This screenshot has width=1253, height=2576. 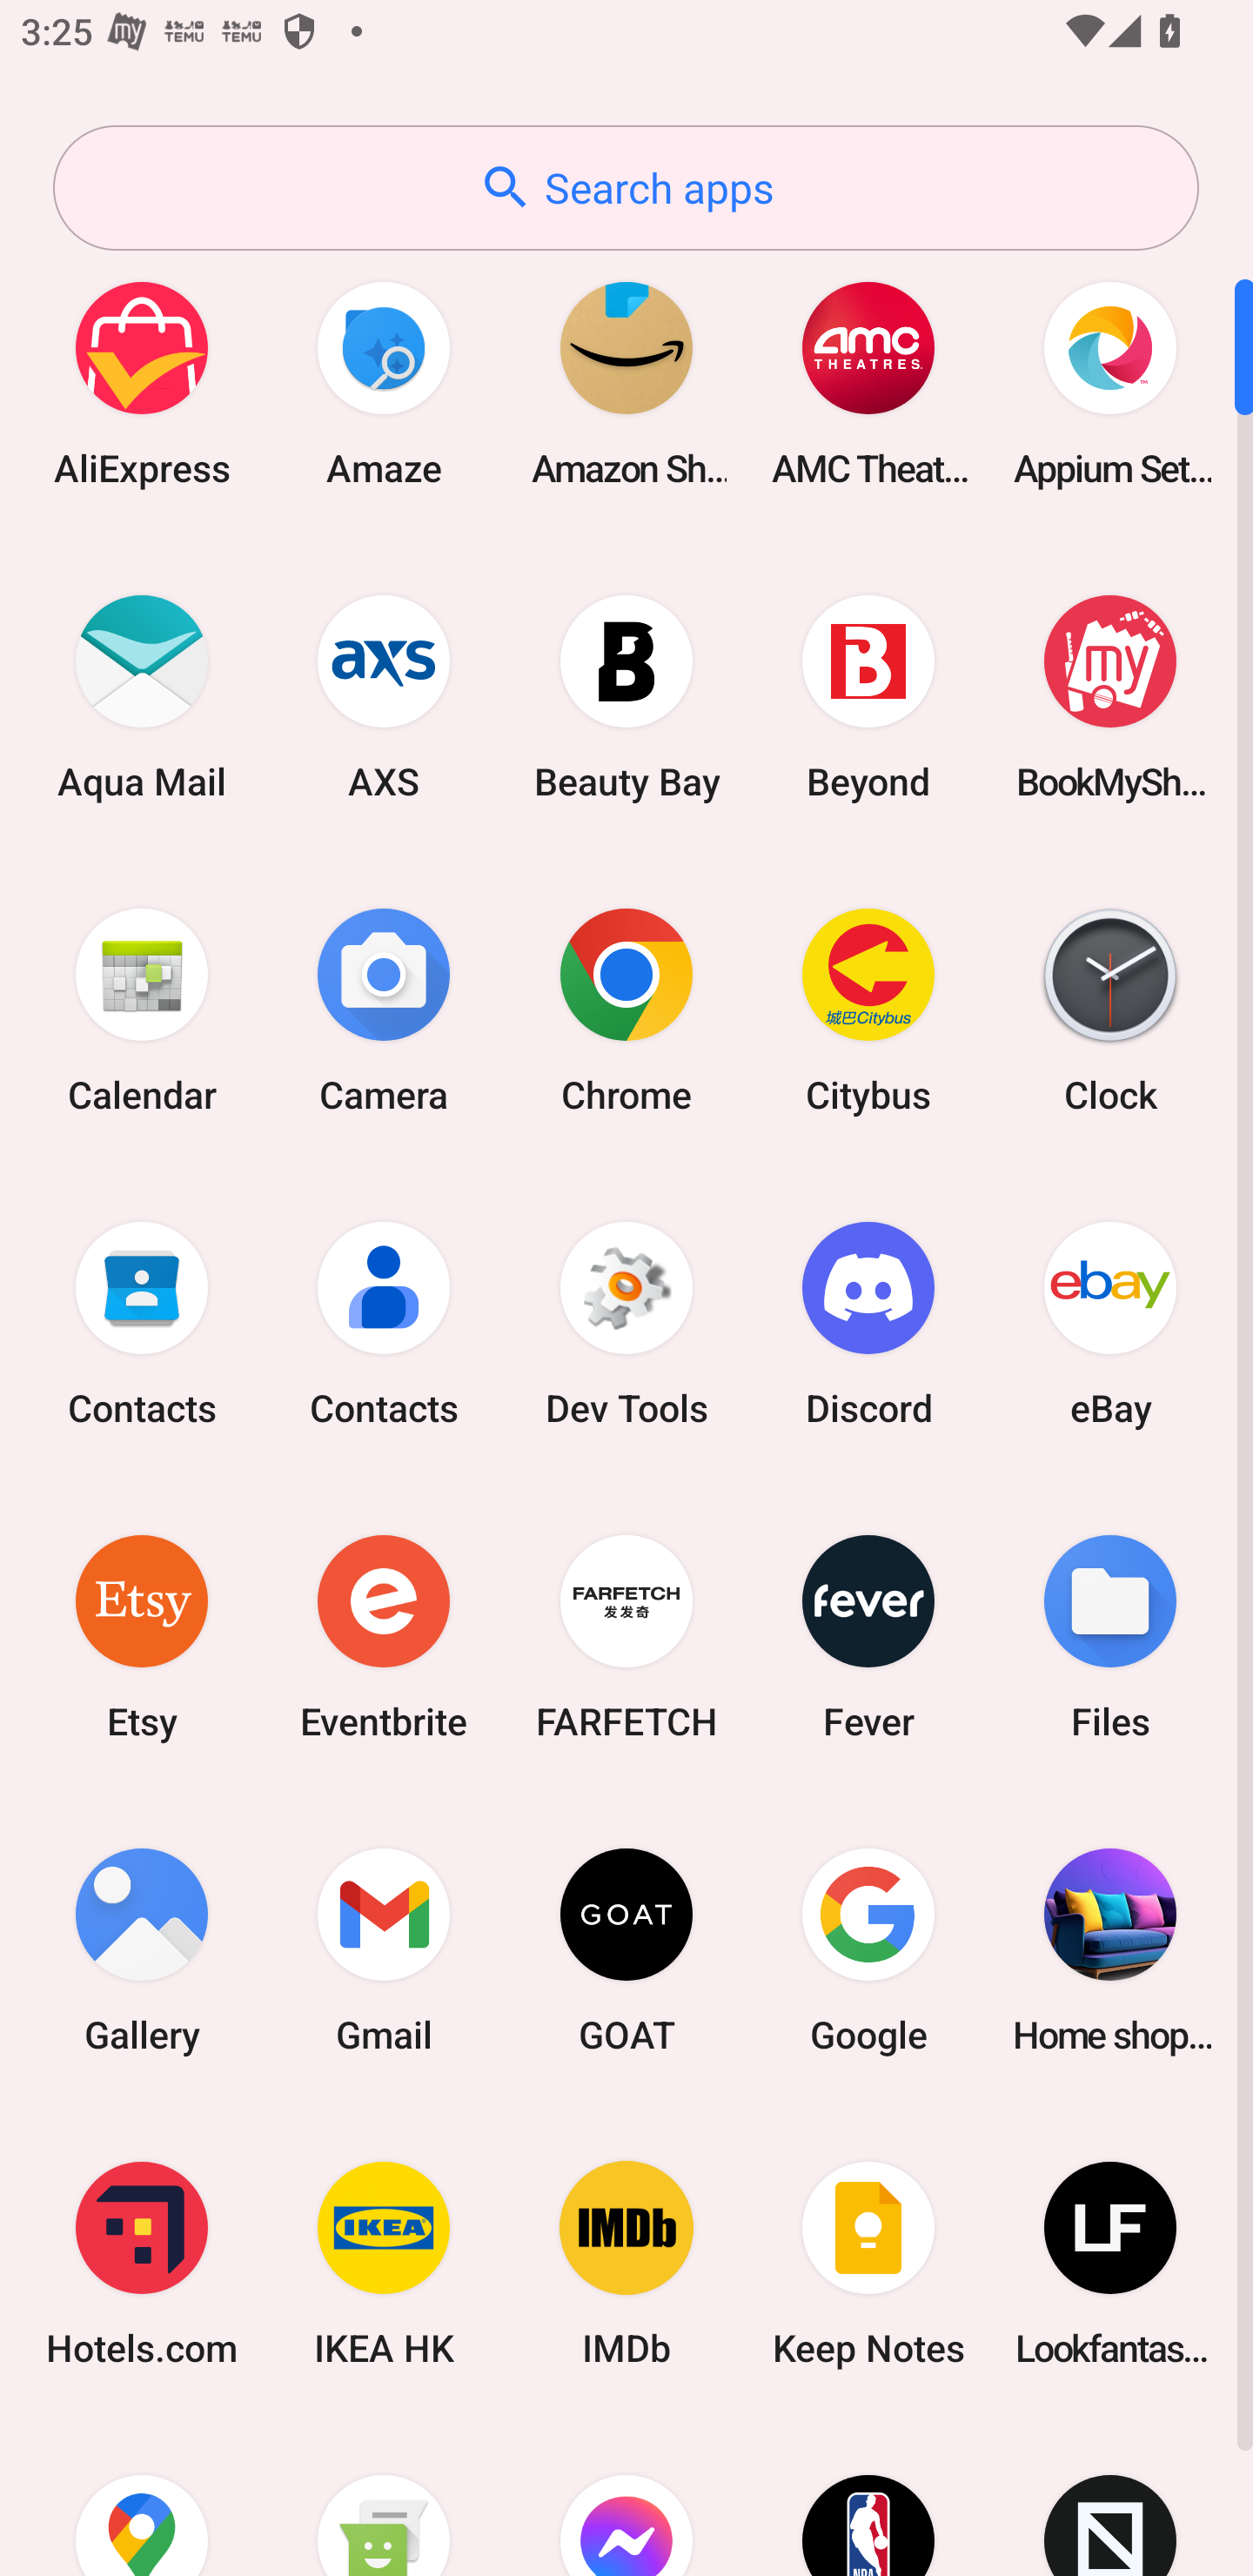 I want to click on Amaze, so click(x=384, y=383).